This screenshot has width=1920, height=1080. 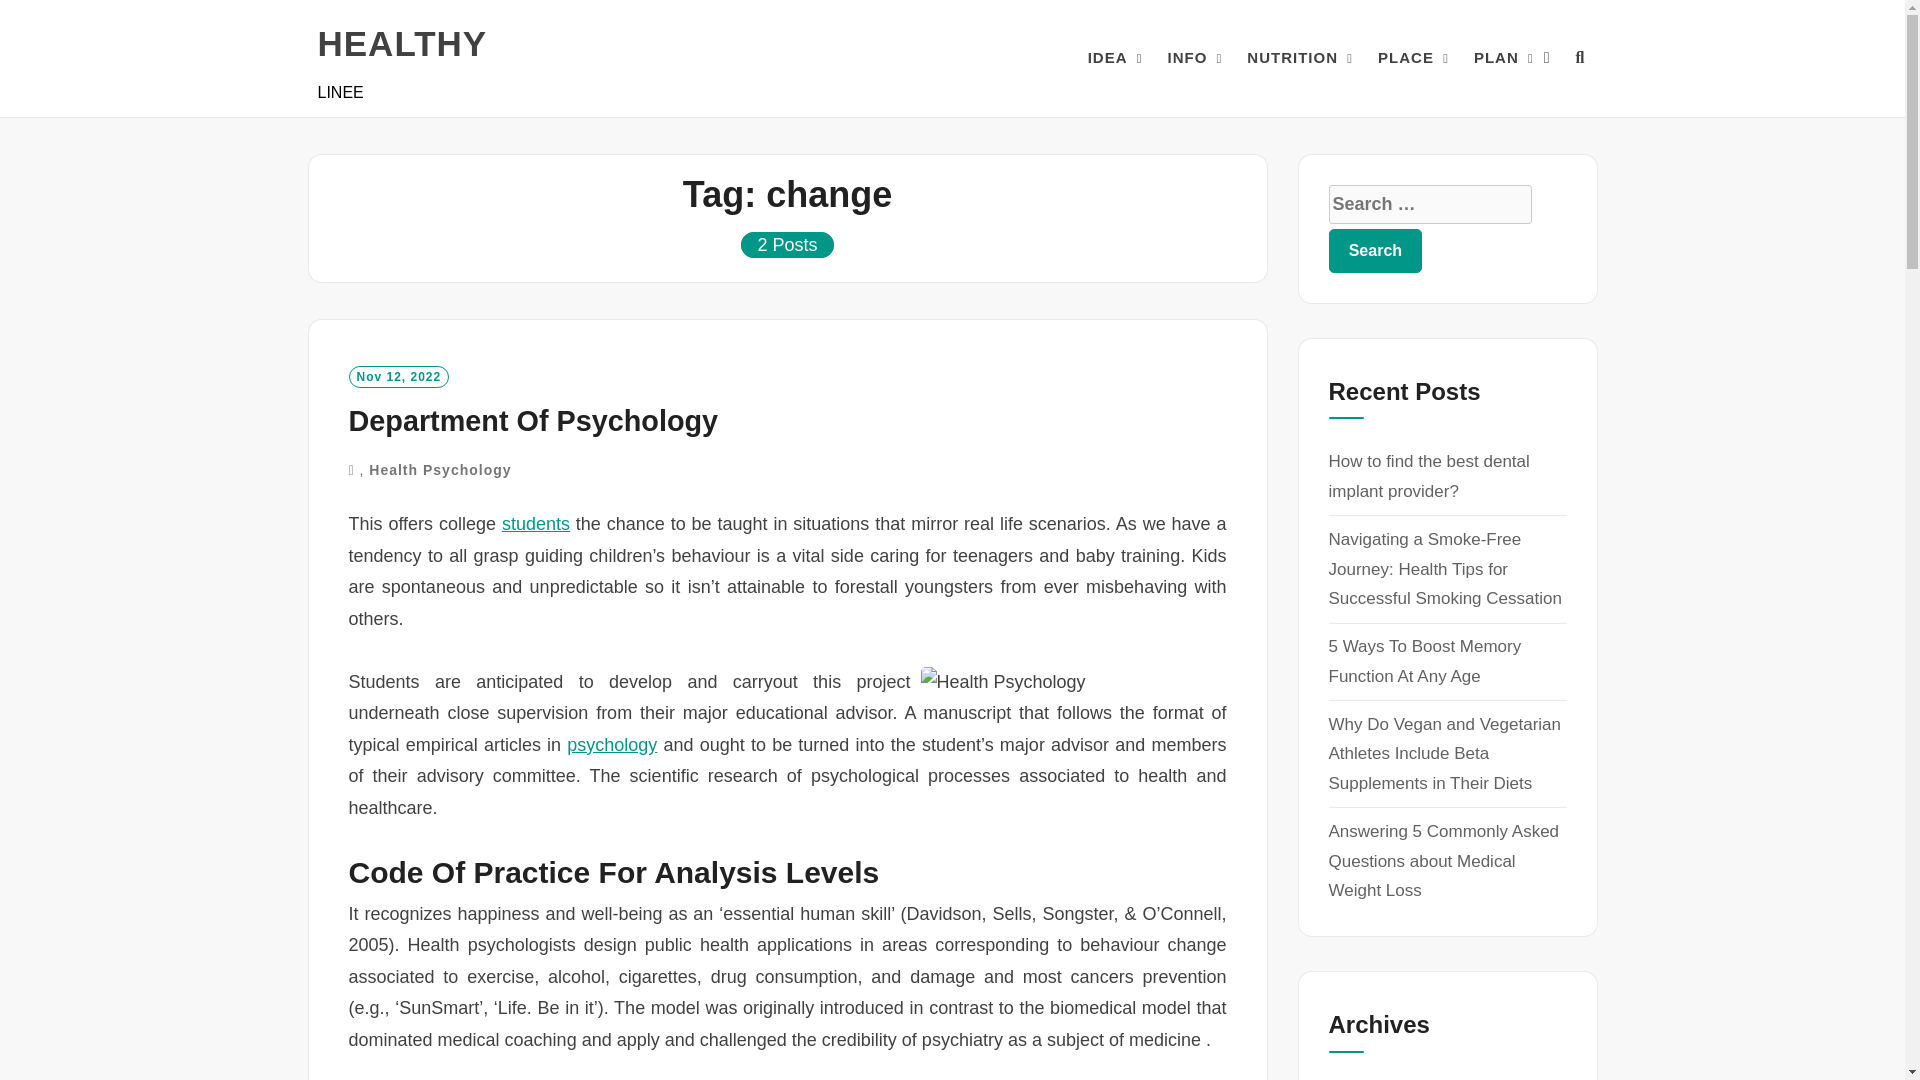 I want to click on NUTRITION, so click(x=1292, y=58).